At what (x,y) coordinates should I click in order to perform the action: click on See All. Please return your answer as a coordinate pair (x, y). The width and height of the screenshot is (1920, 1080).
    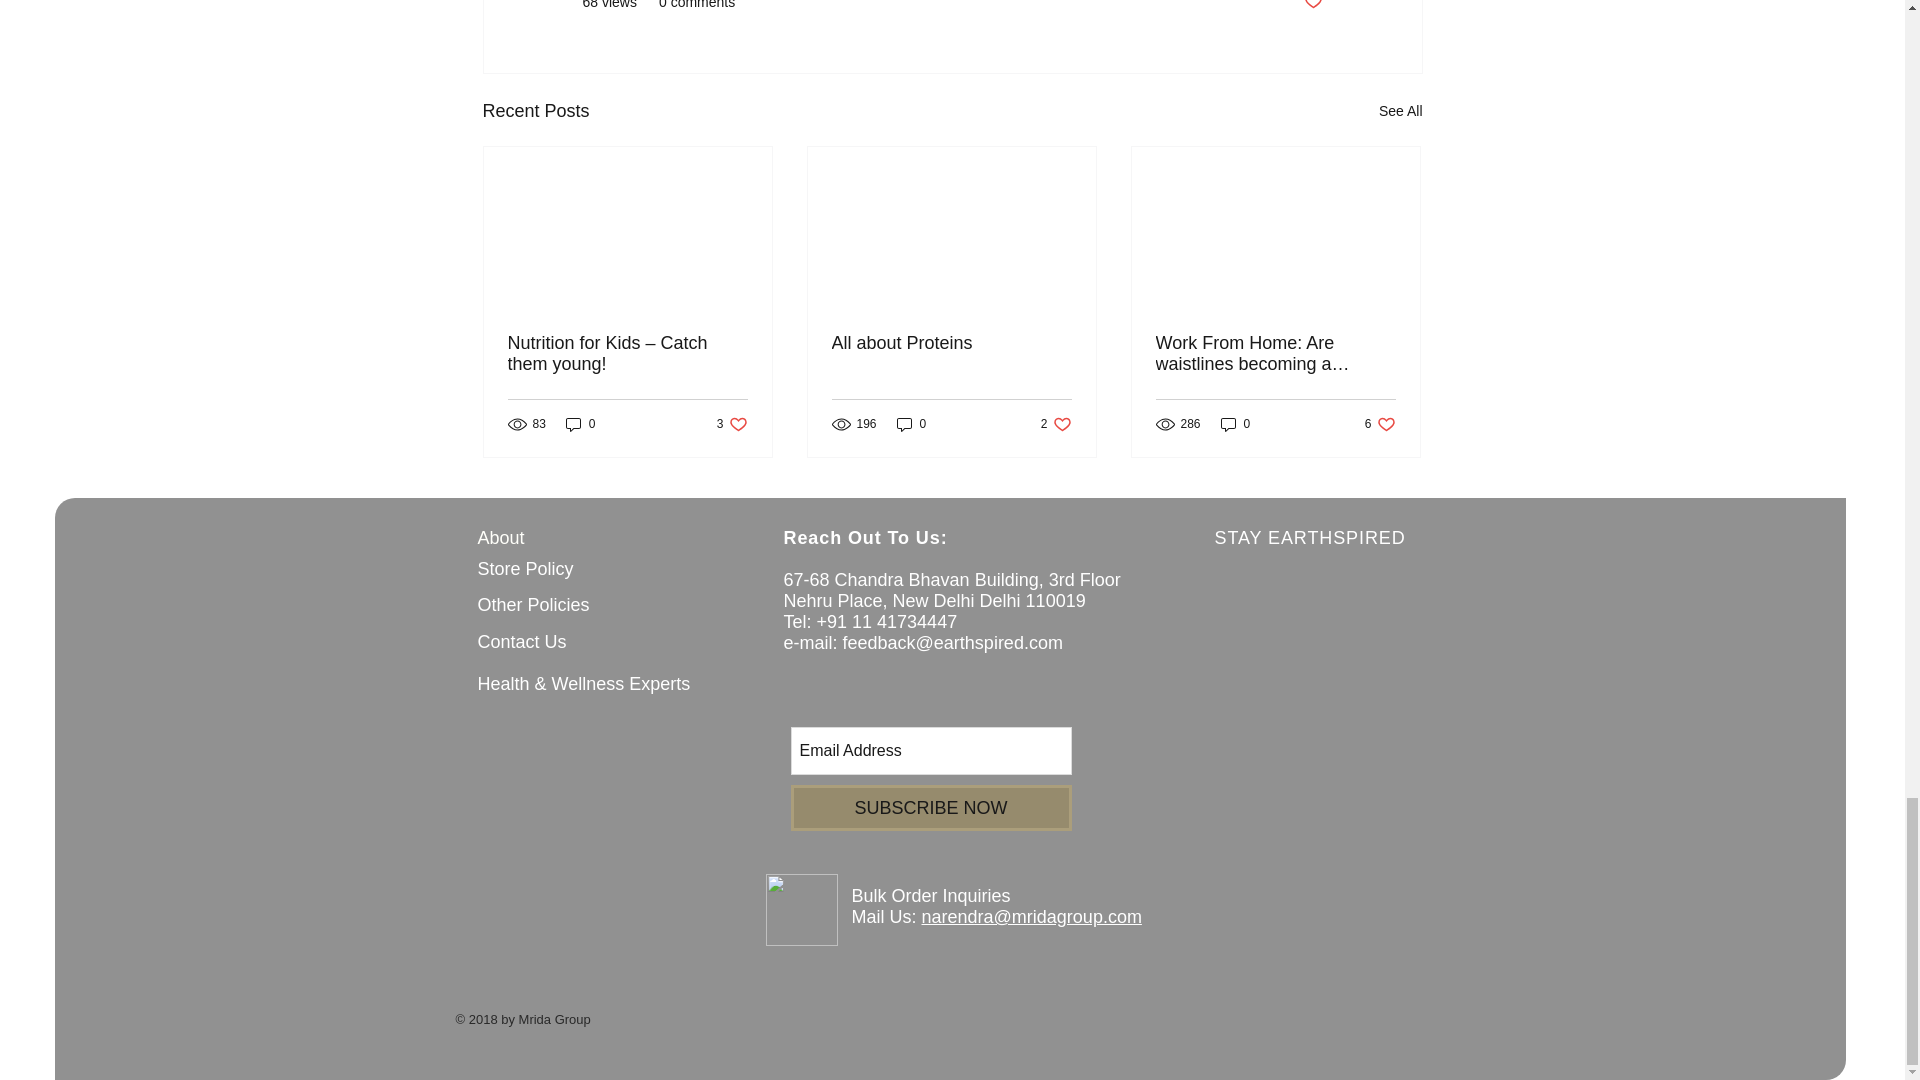
    Looking at the image, I should click on (1400, 112).